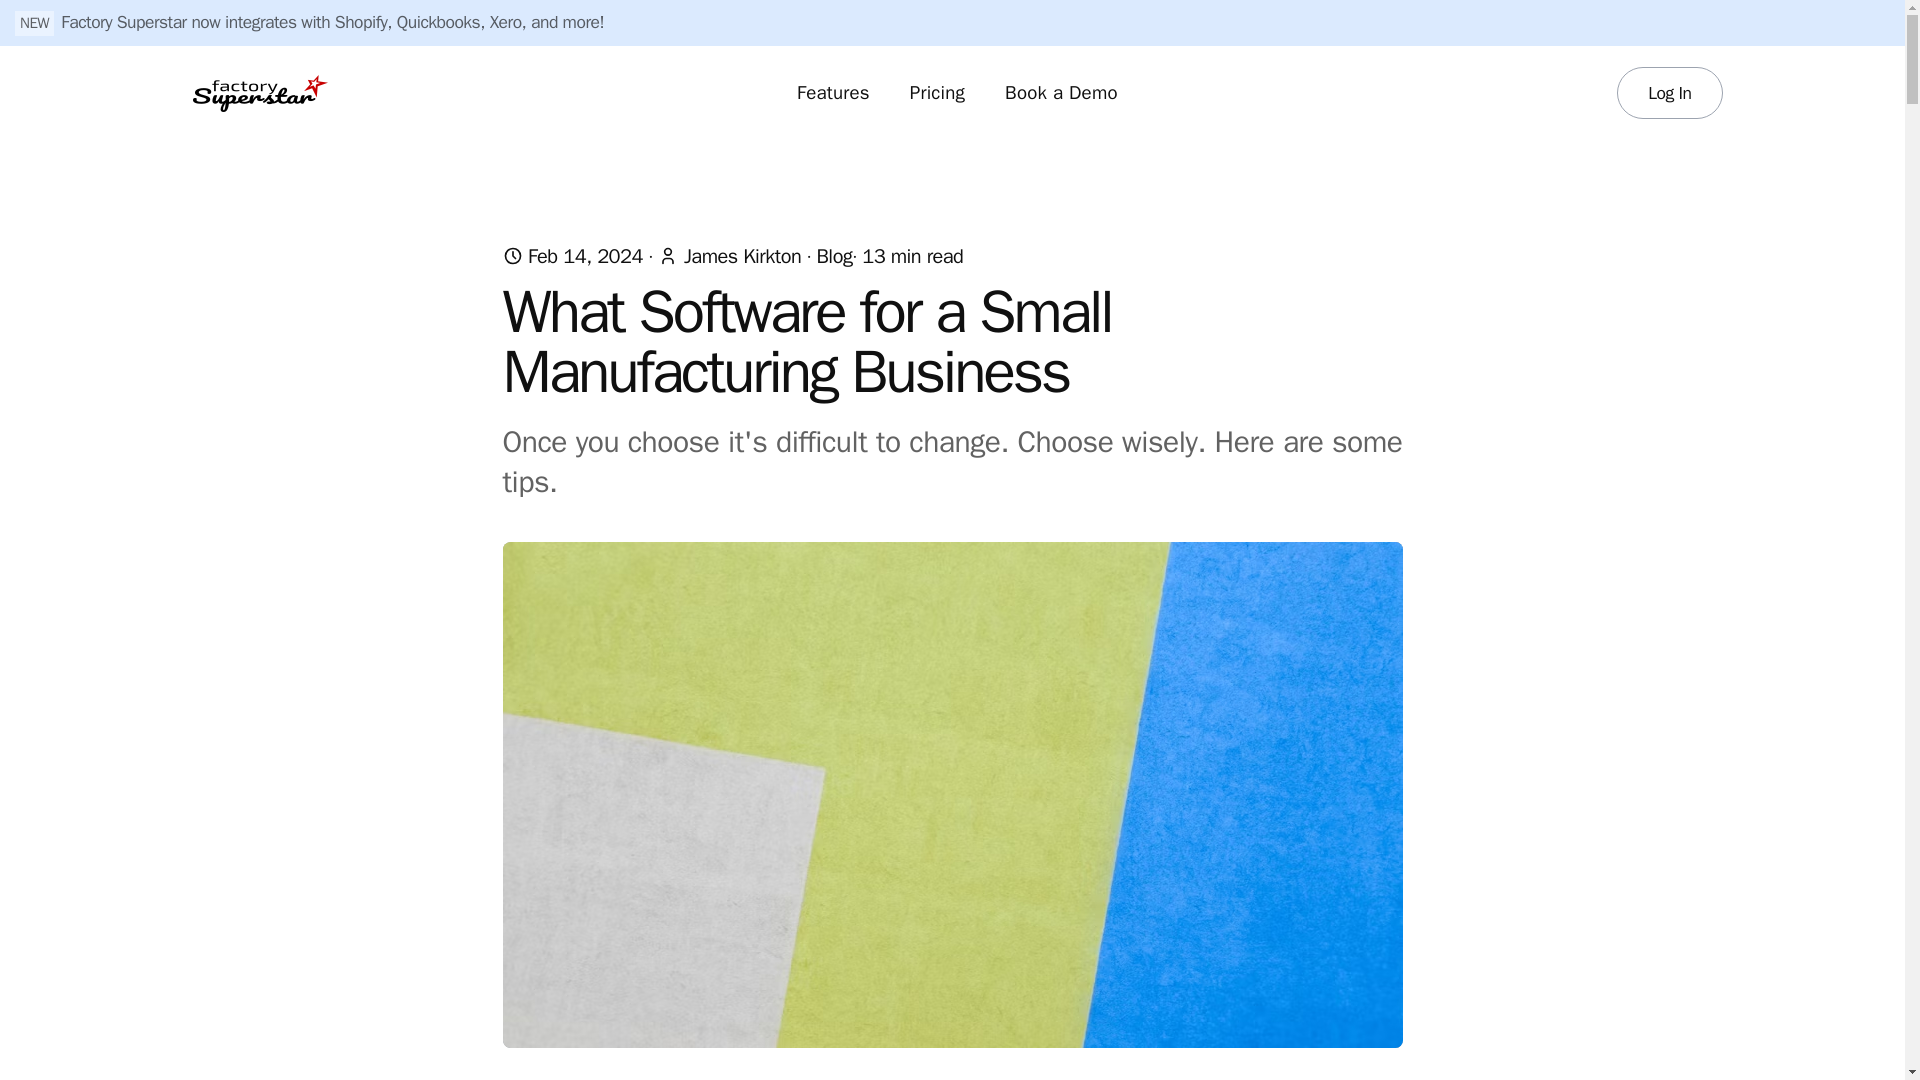 This screenshot has height=1080, width=1920. I want to click on Pricing, so click(937, 92).